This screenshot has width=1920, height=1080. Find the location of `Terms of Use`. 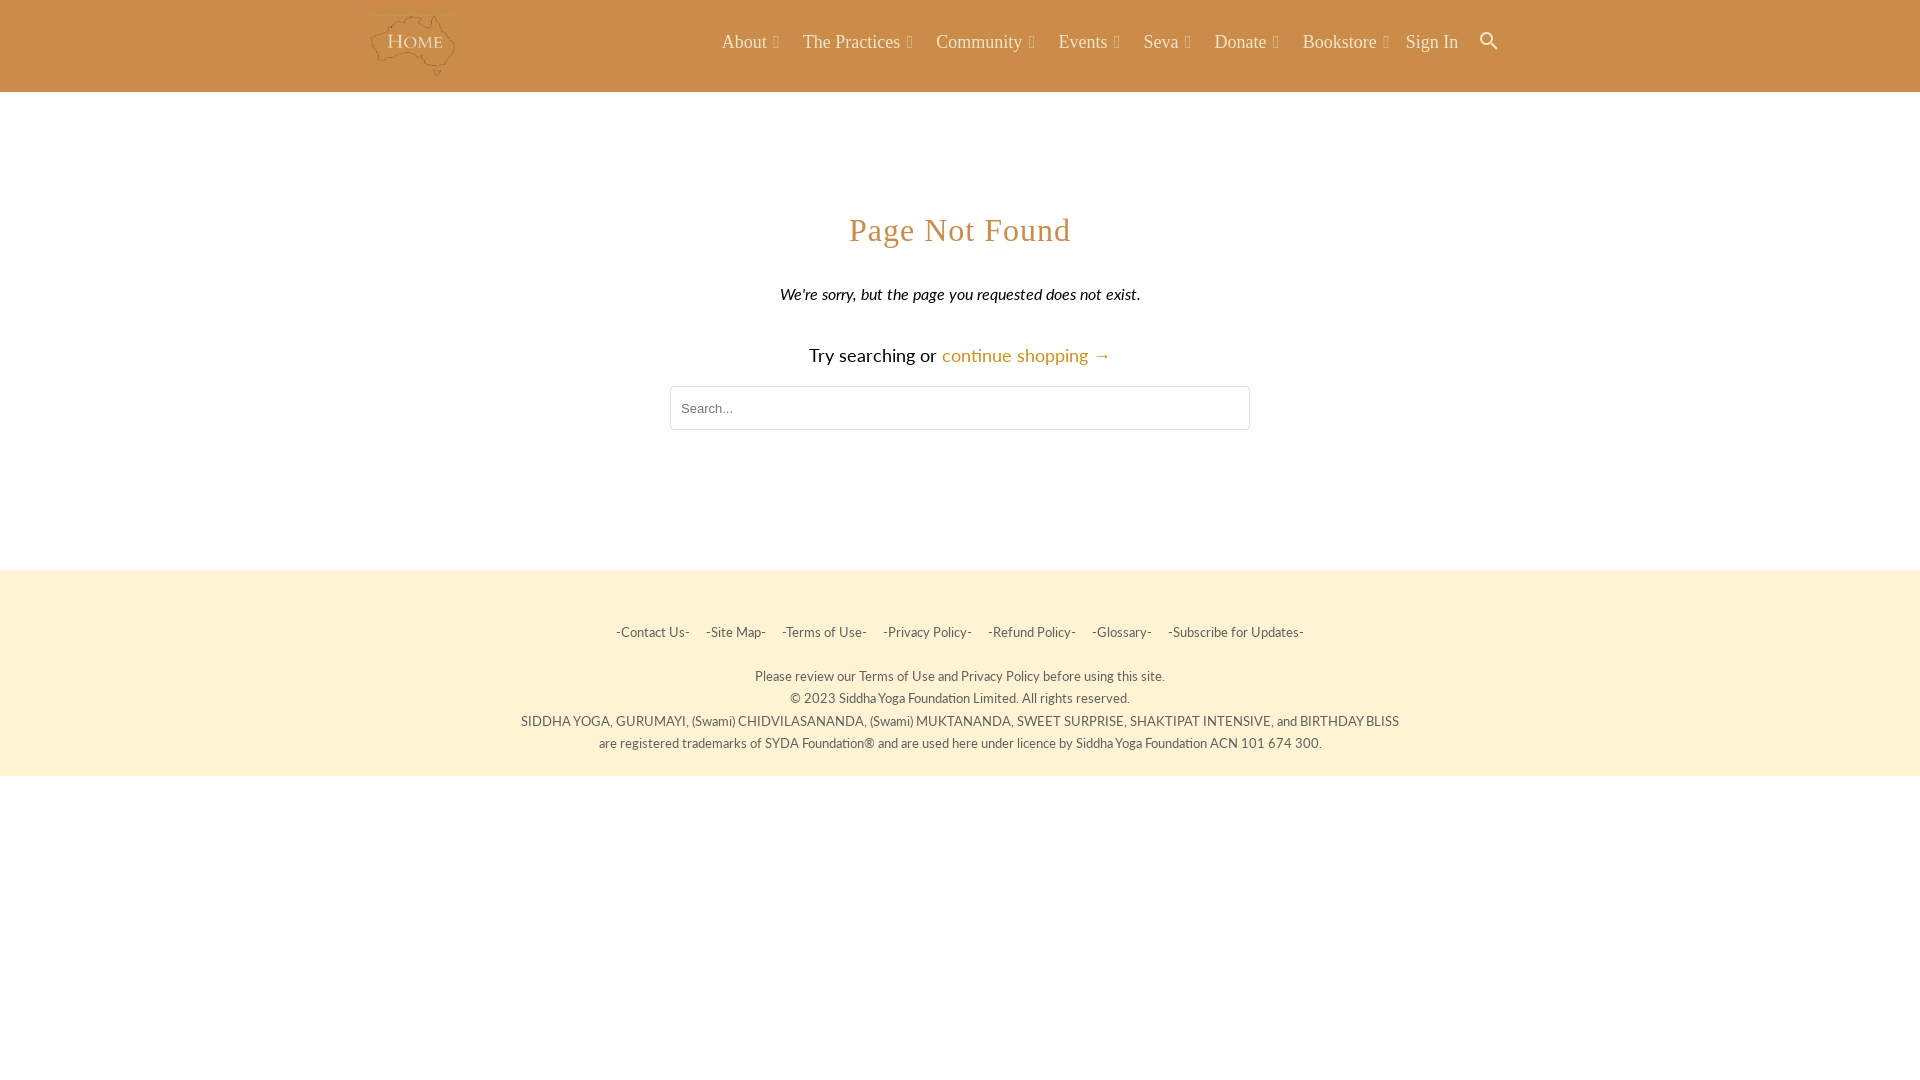

Terms of Use is located at coordinates (898, 676).